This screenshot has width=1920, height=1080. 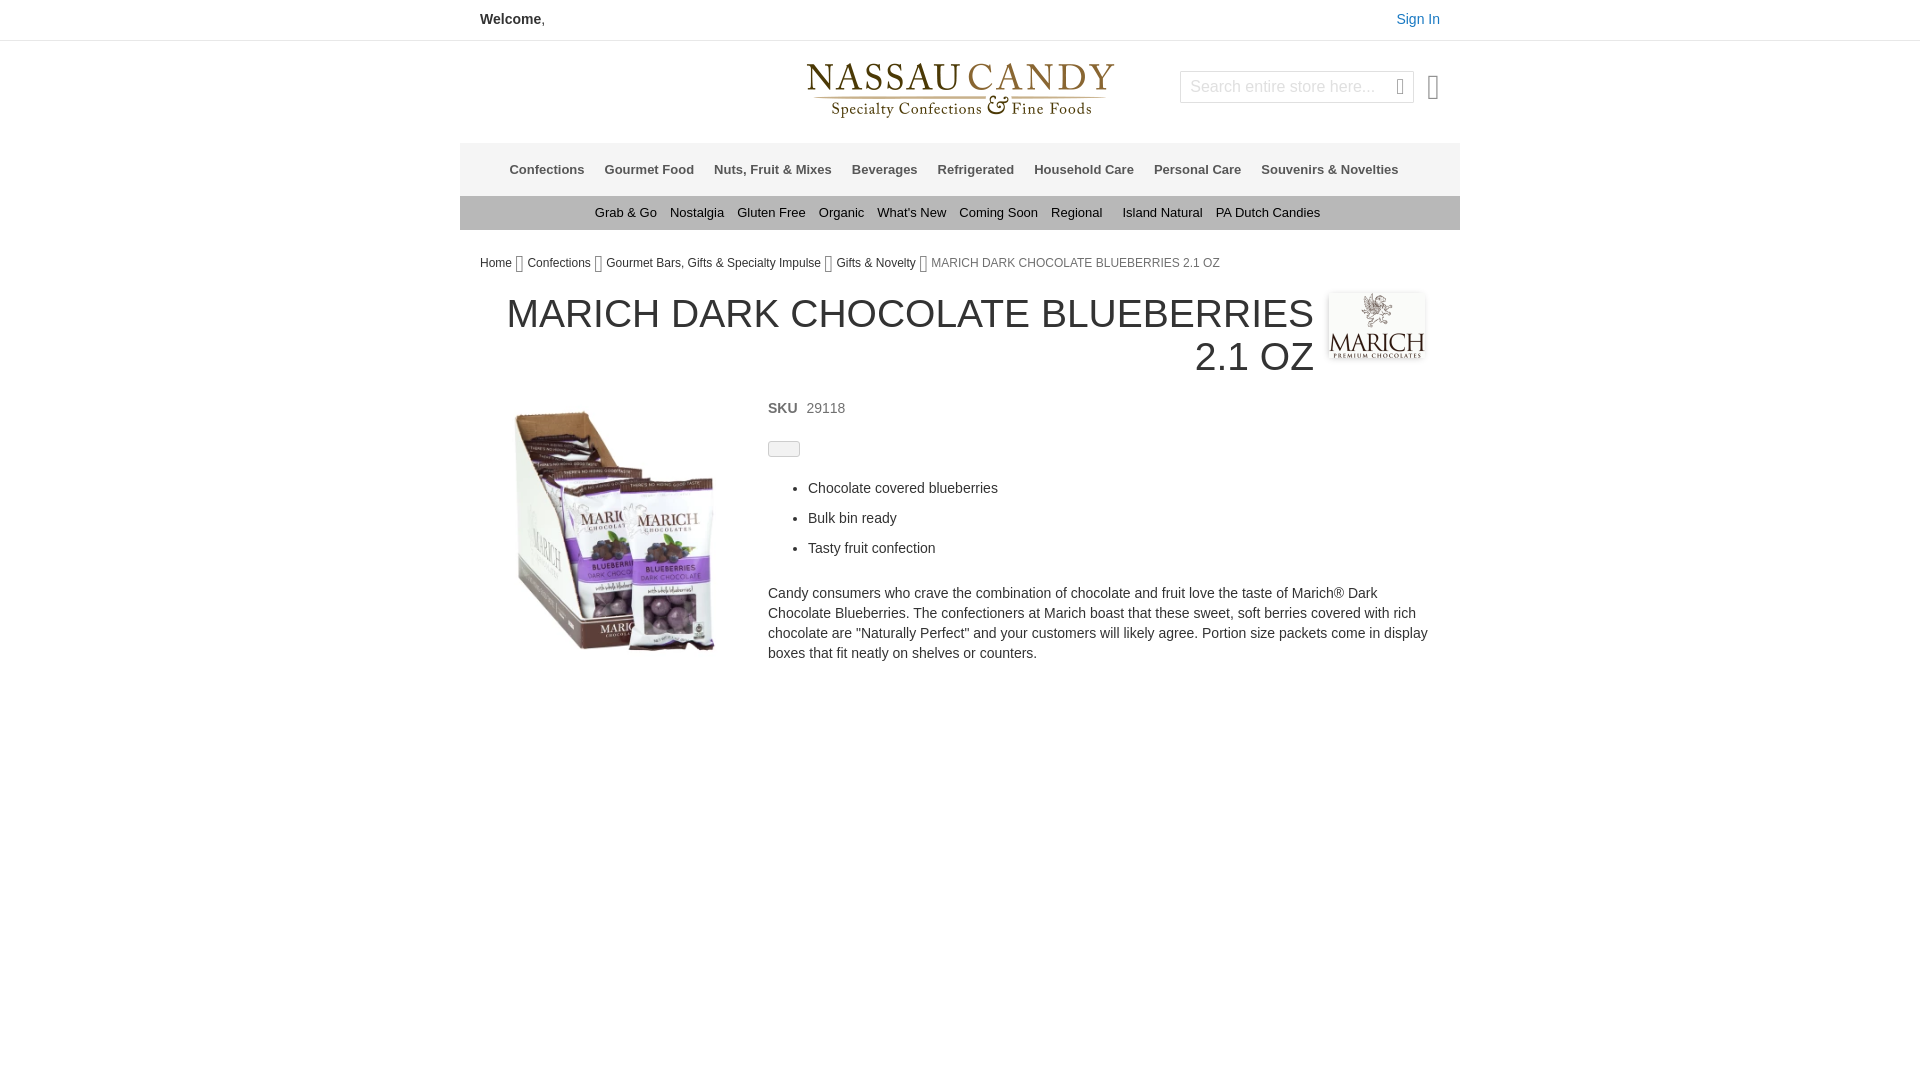 I want to click on Confections, so click(x=552, y=168).